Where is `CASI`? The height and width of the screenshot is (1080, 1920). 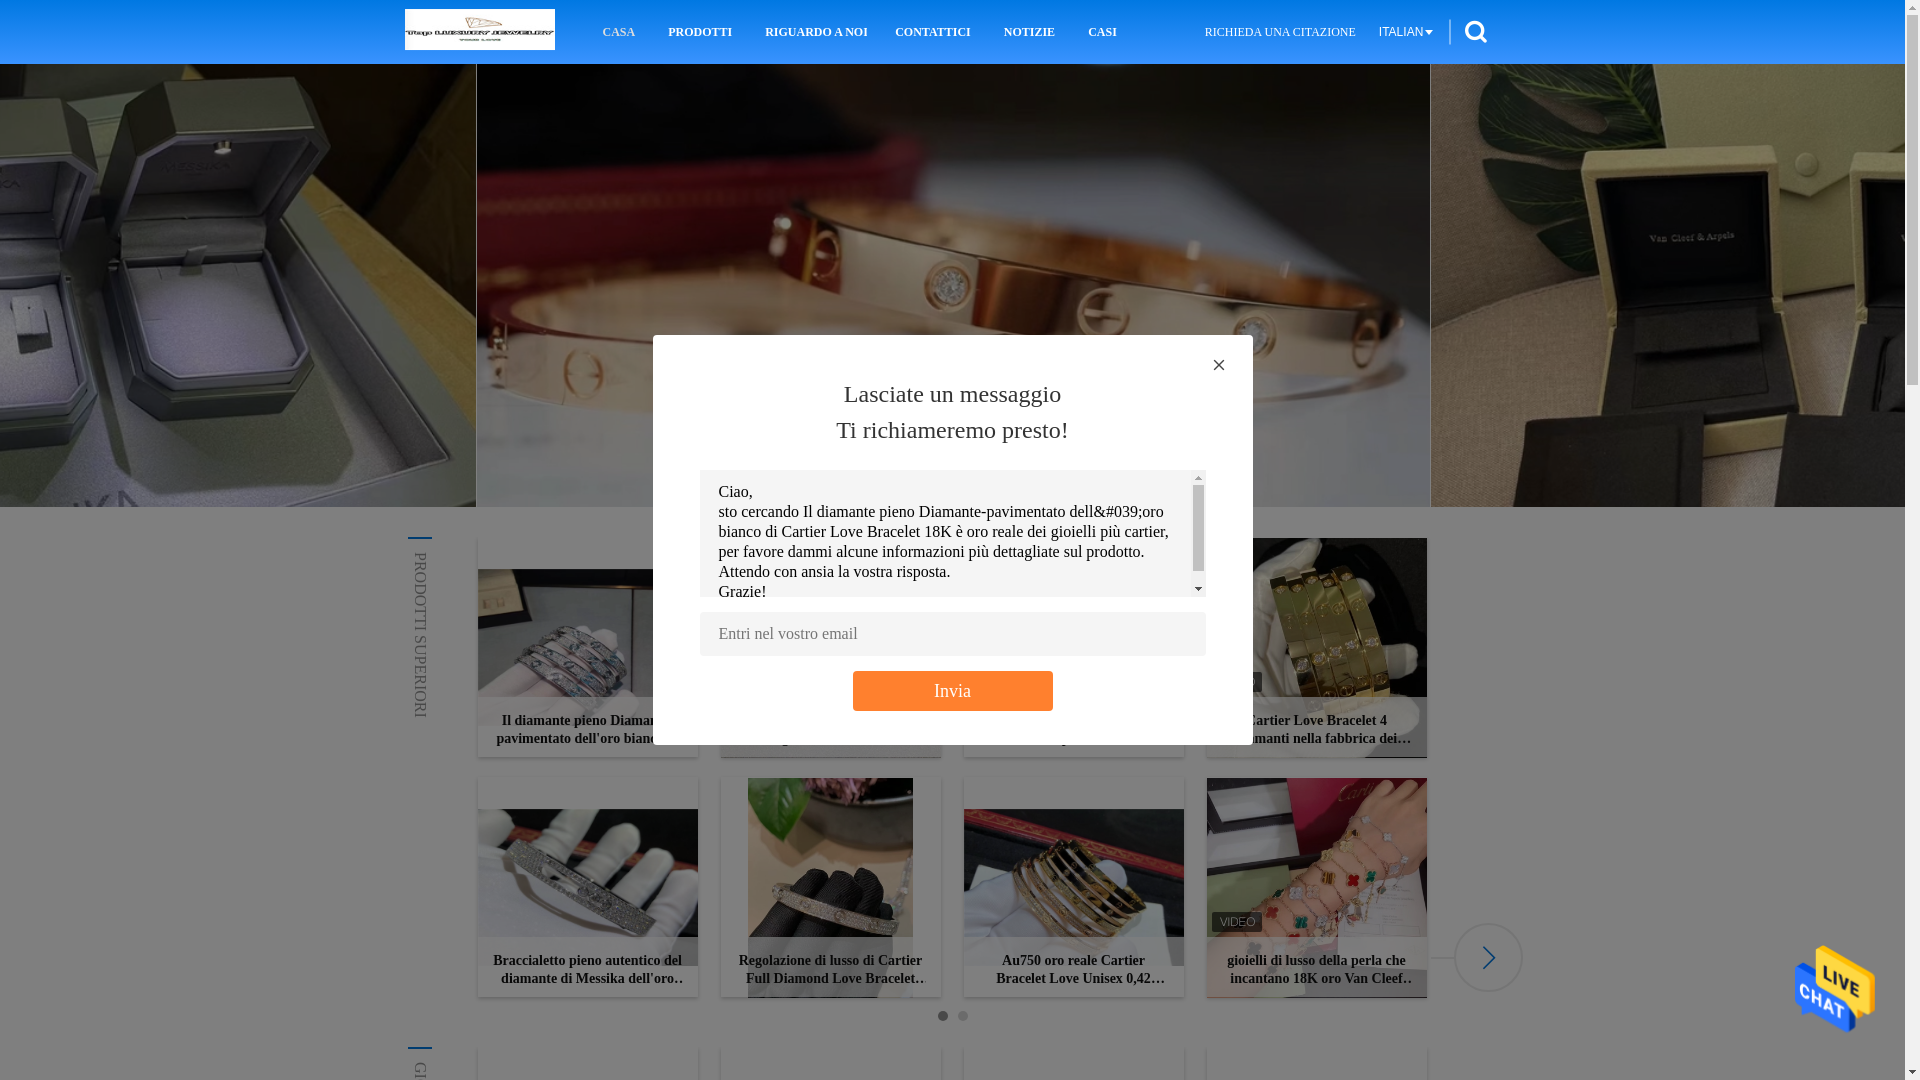 CASI is located at coordinates (1102, 32).